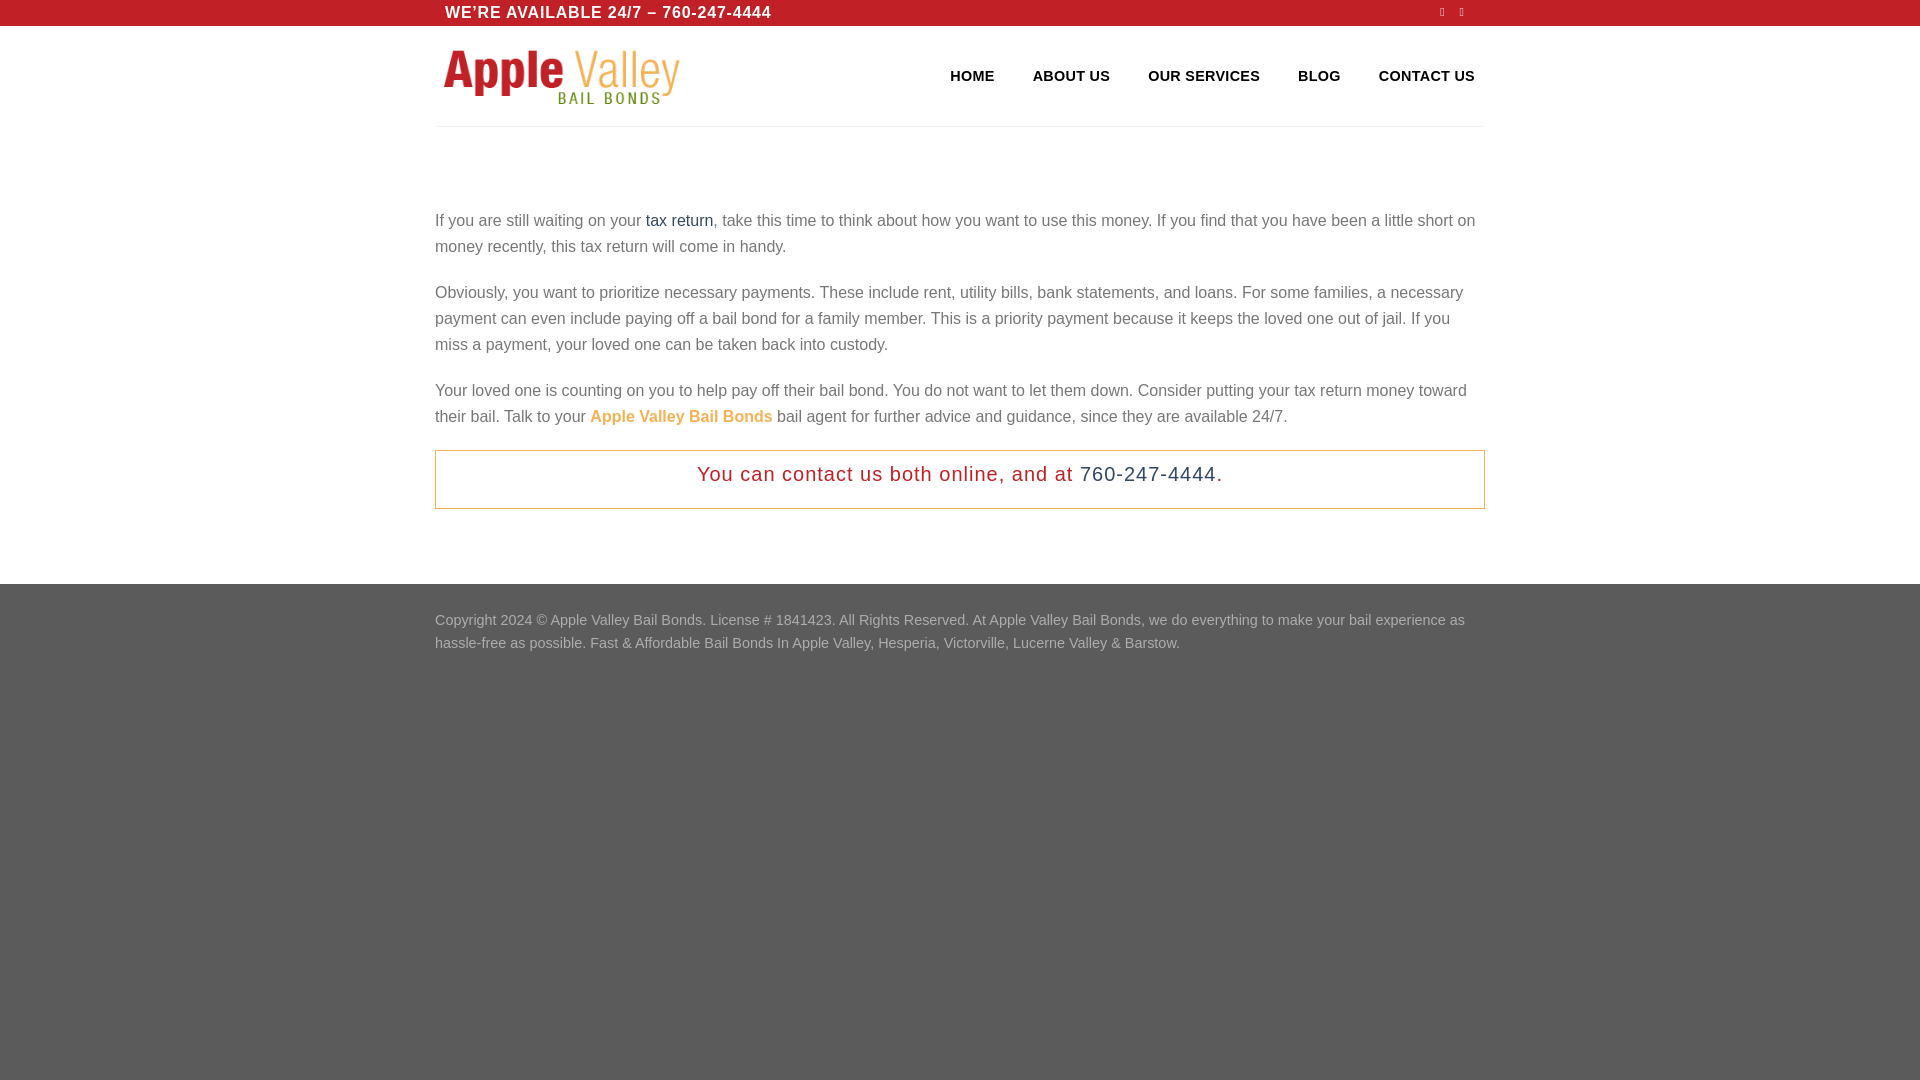  Describe the element at coordinates (680, 220) in the screenshot. I see `tax return` at that location.